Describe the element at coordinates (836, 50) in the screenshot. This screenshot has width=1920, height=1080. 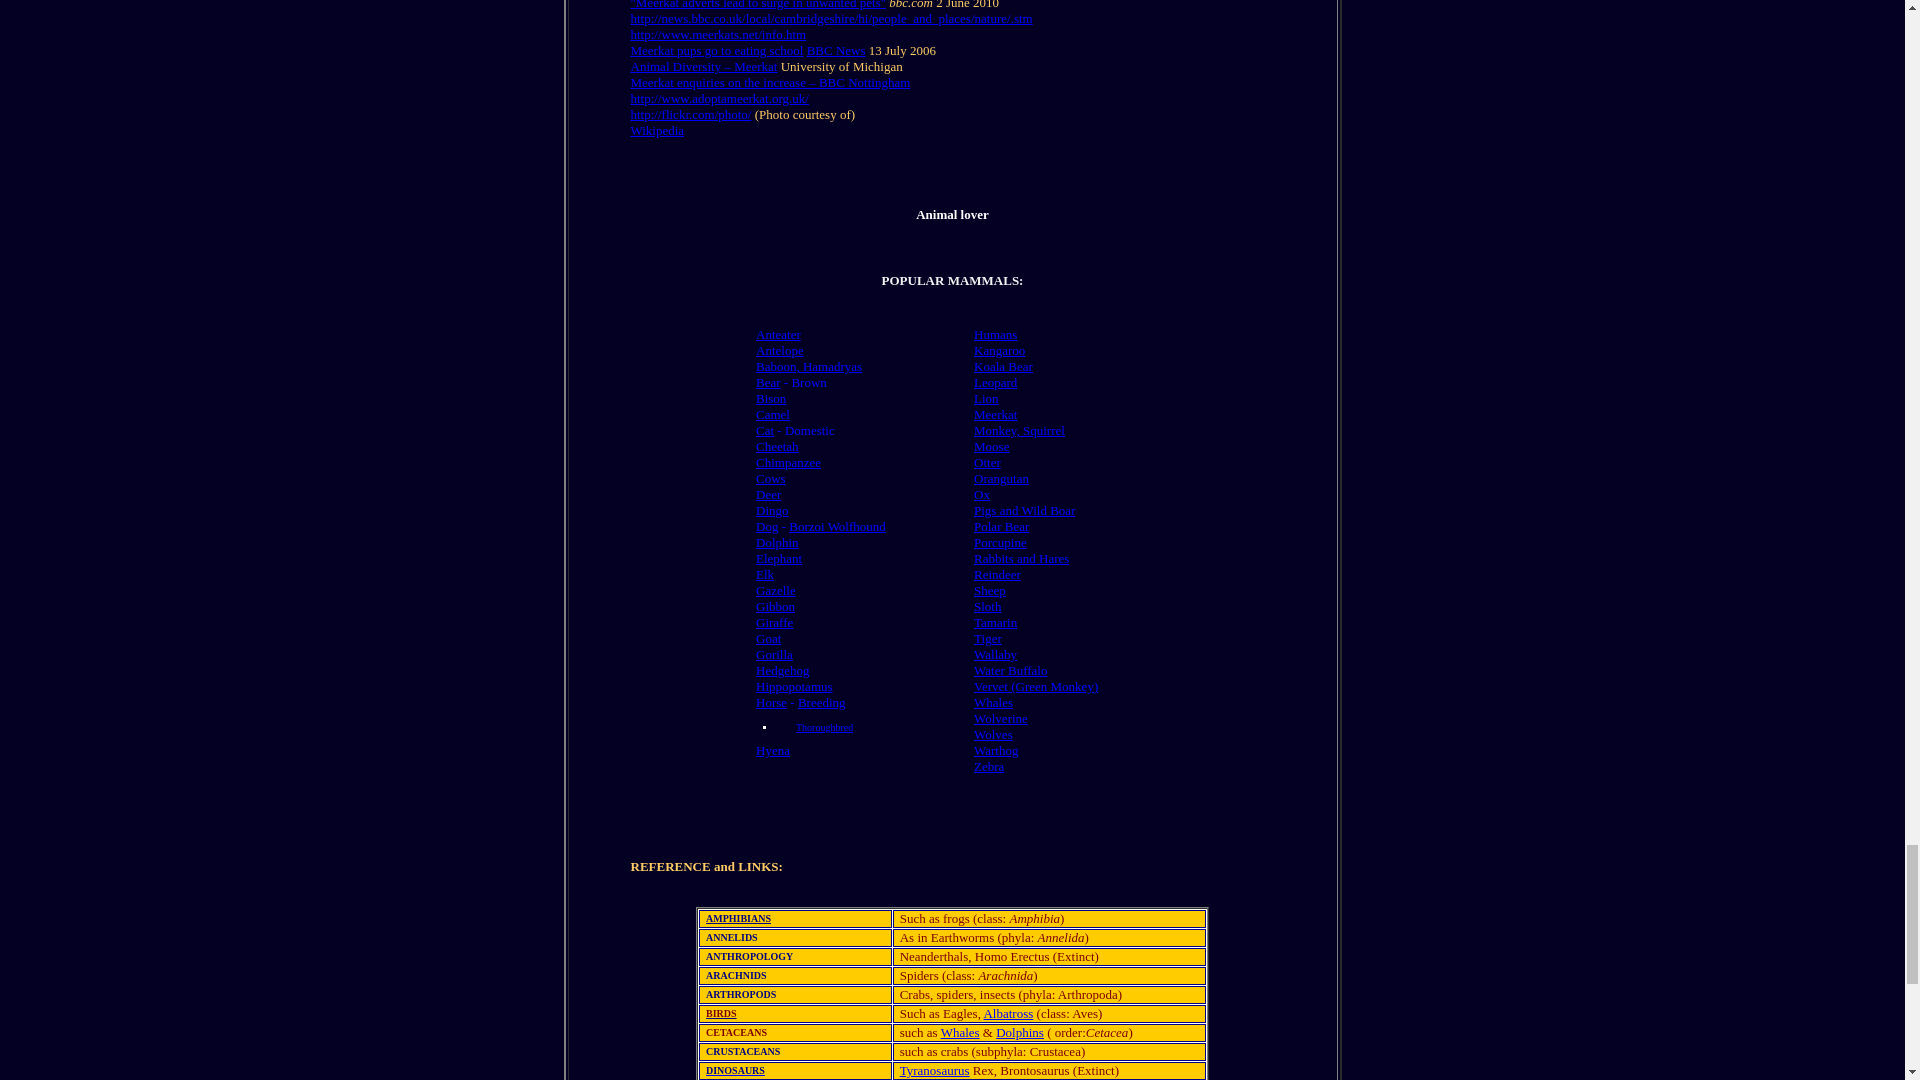
I see `BBC News` at that location.